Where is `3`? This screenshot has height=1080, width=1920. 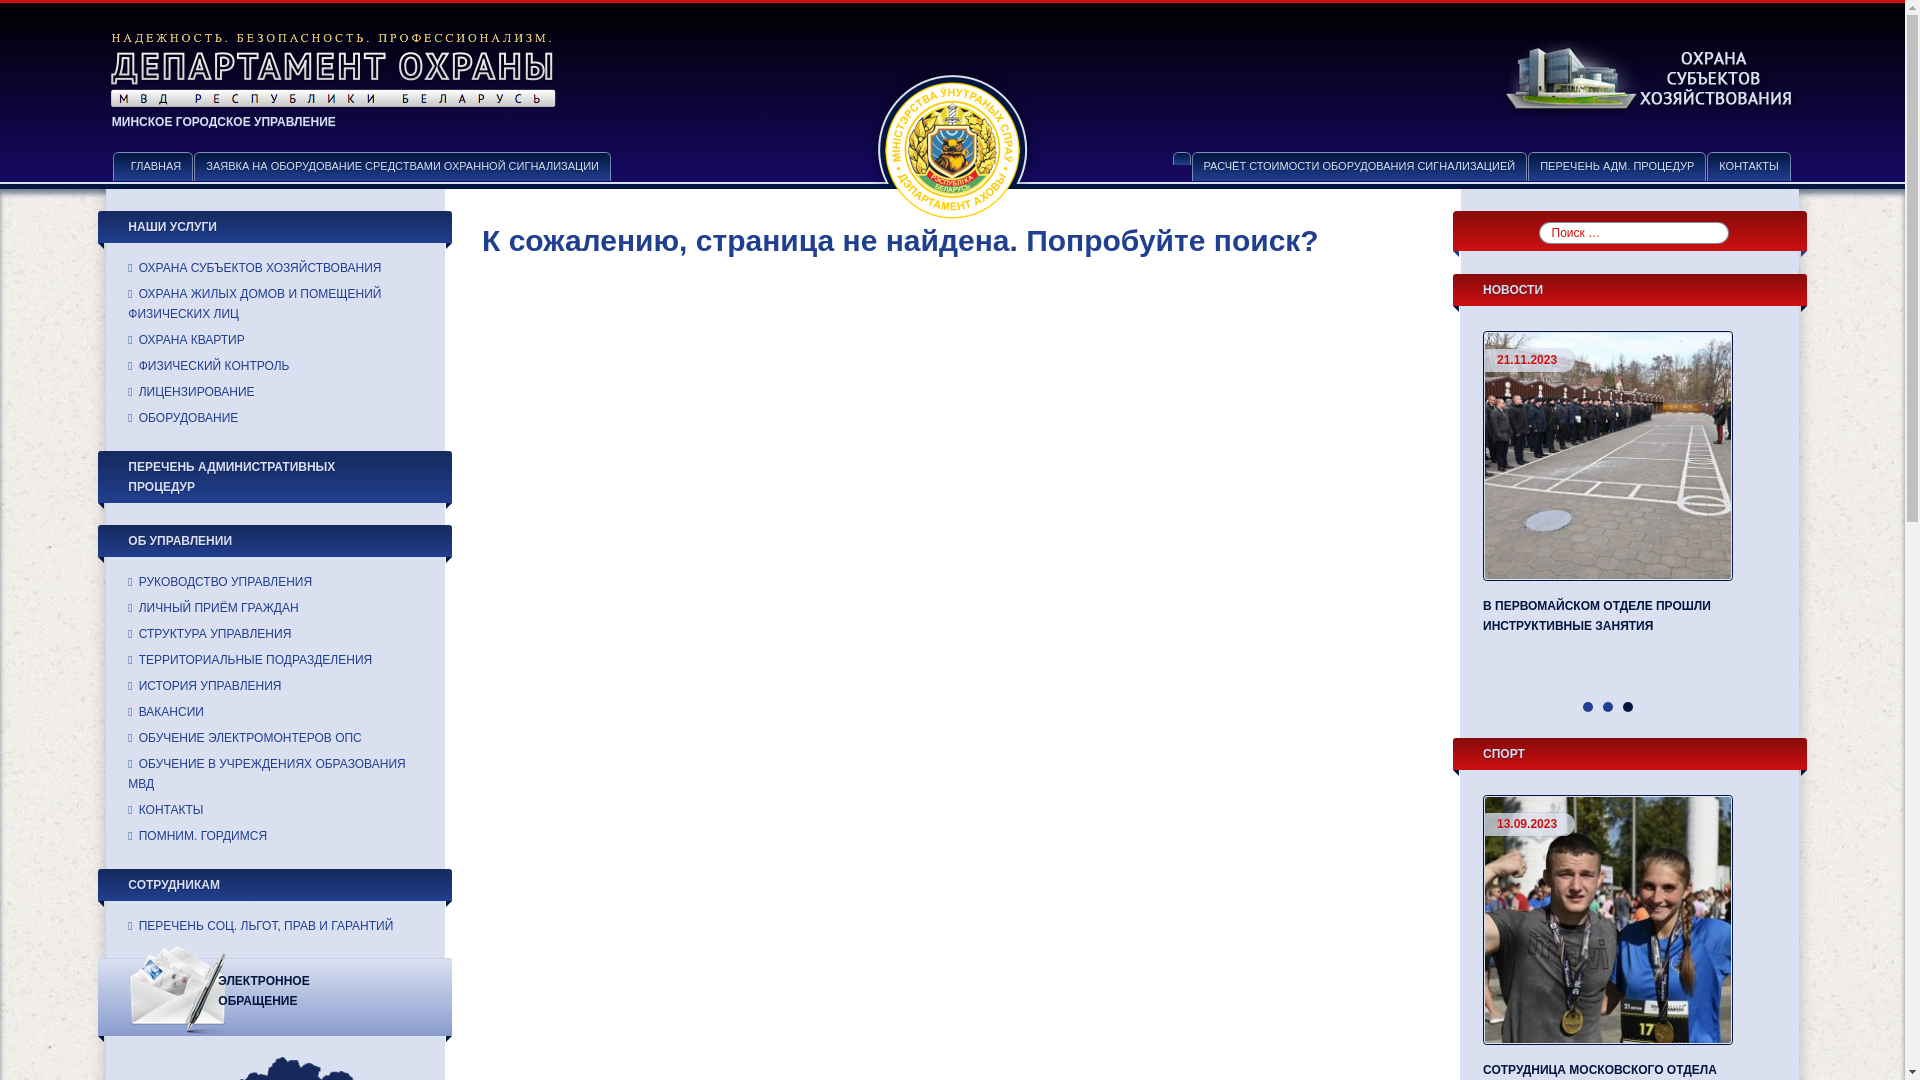
3 is located at coordinates (1628, 707).